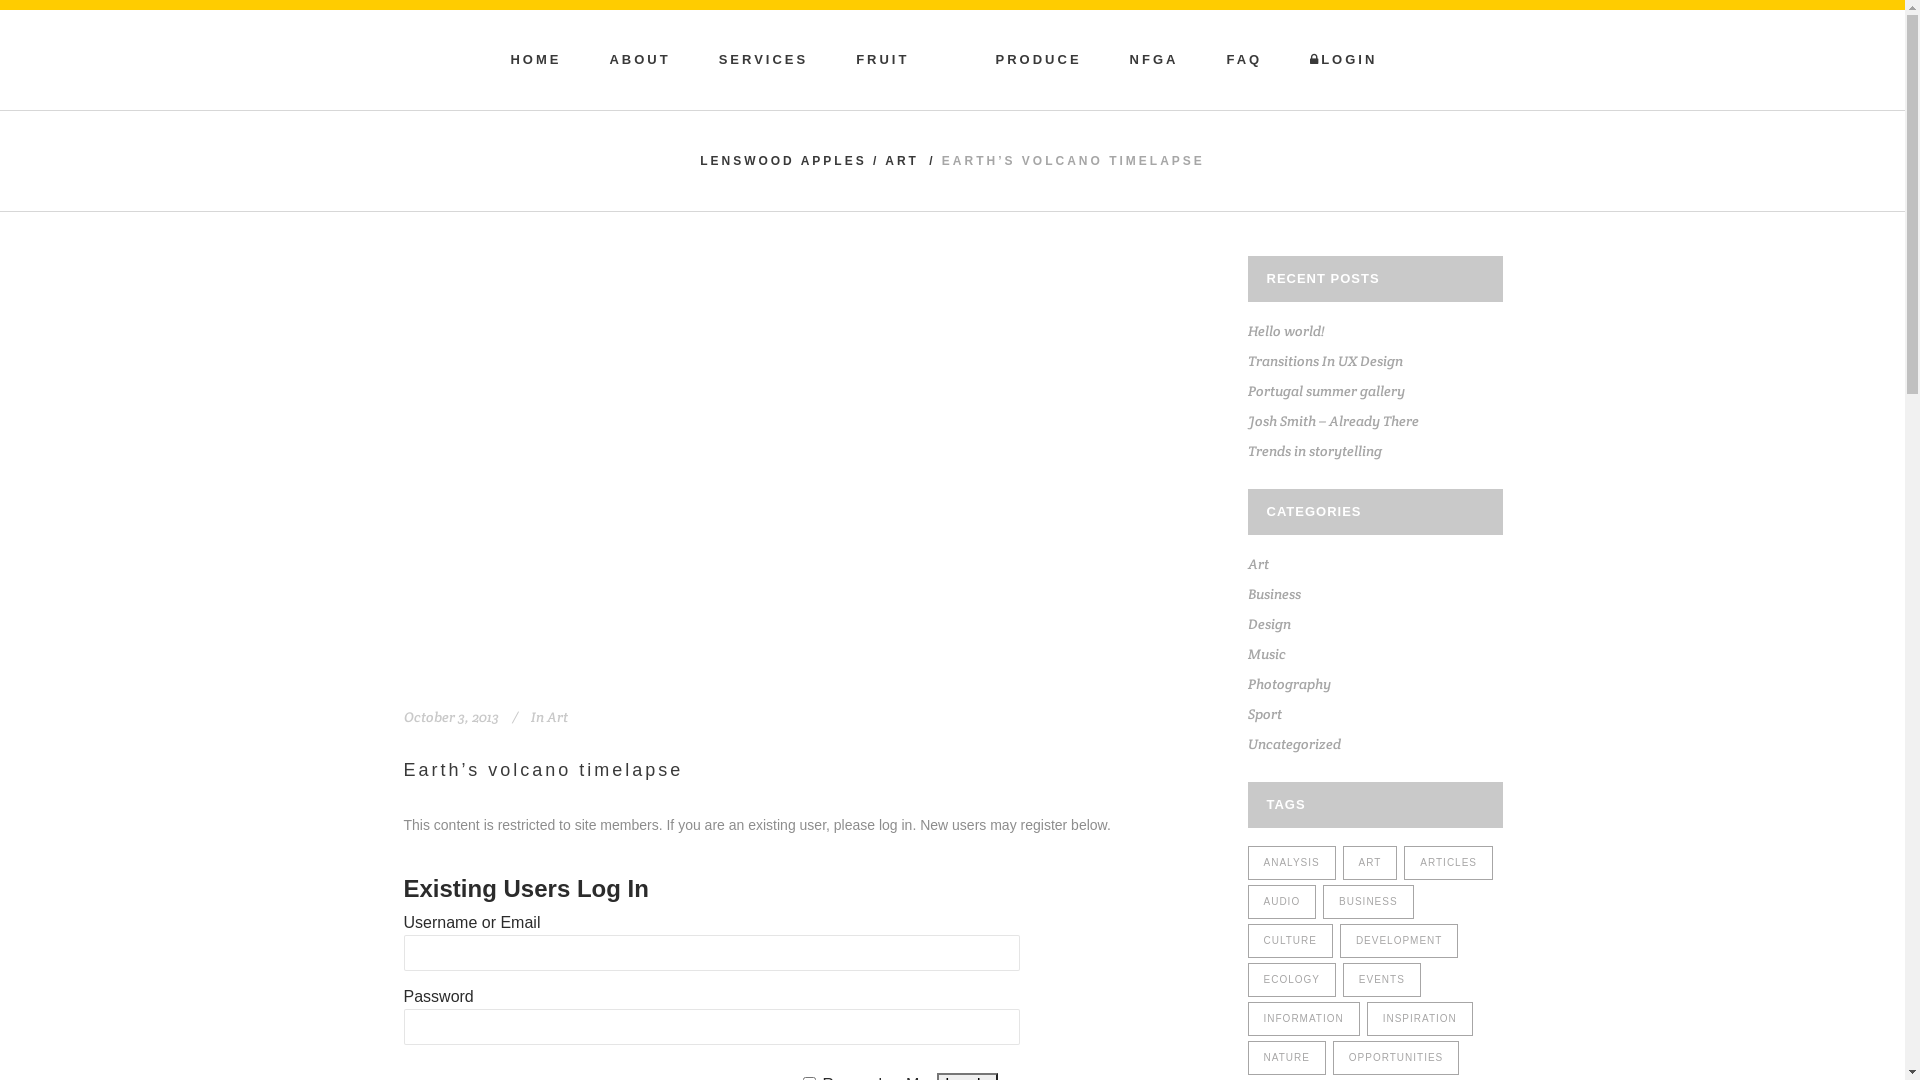  I want to click on EVENTS, so click(1382, 980).